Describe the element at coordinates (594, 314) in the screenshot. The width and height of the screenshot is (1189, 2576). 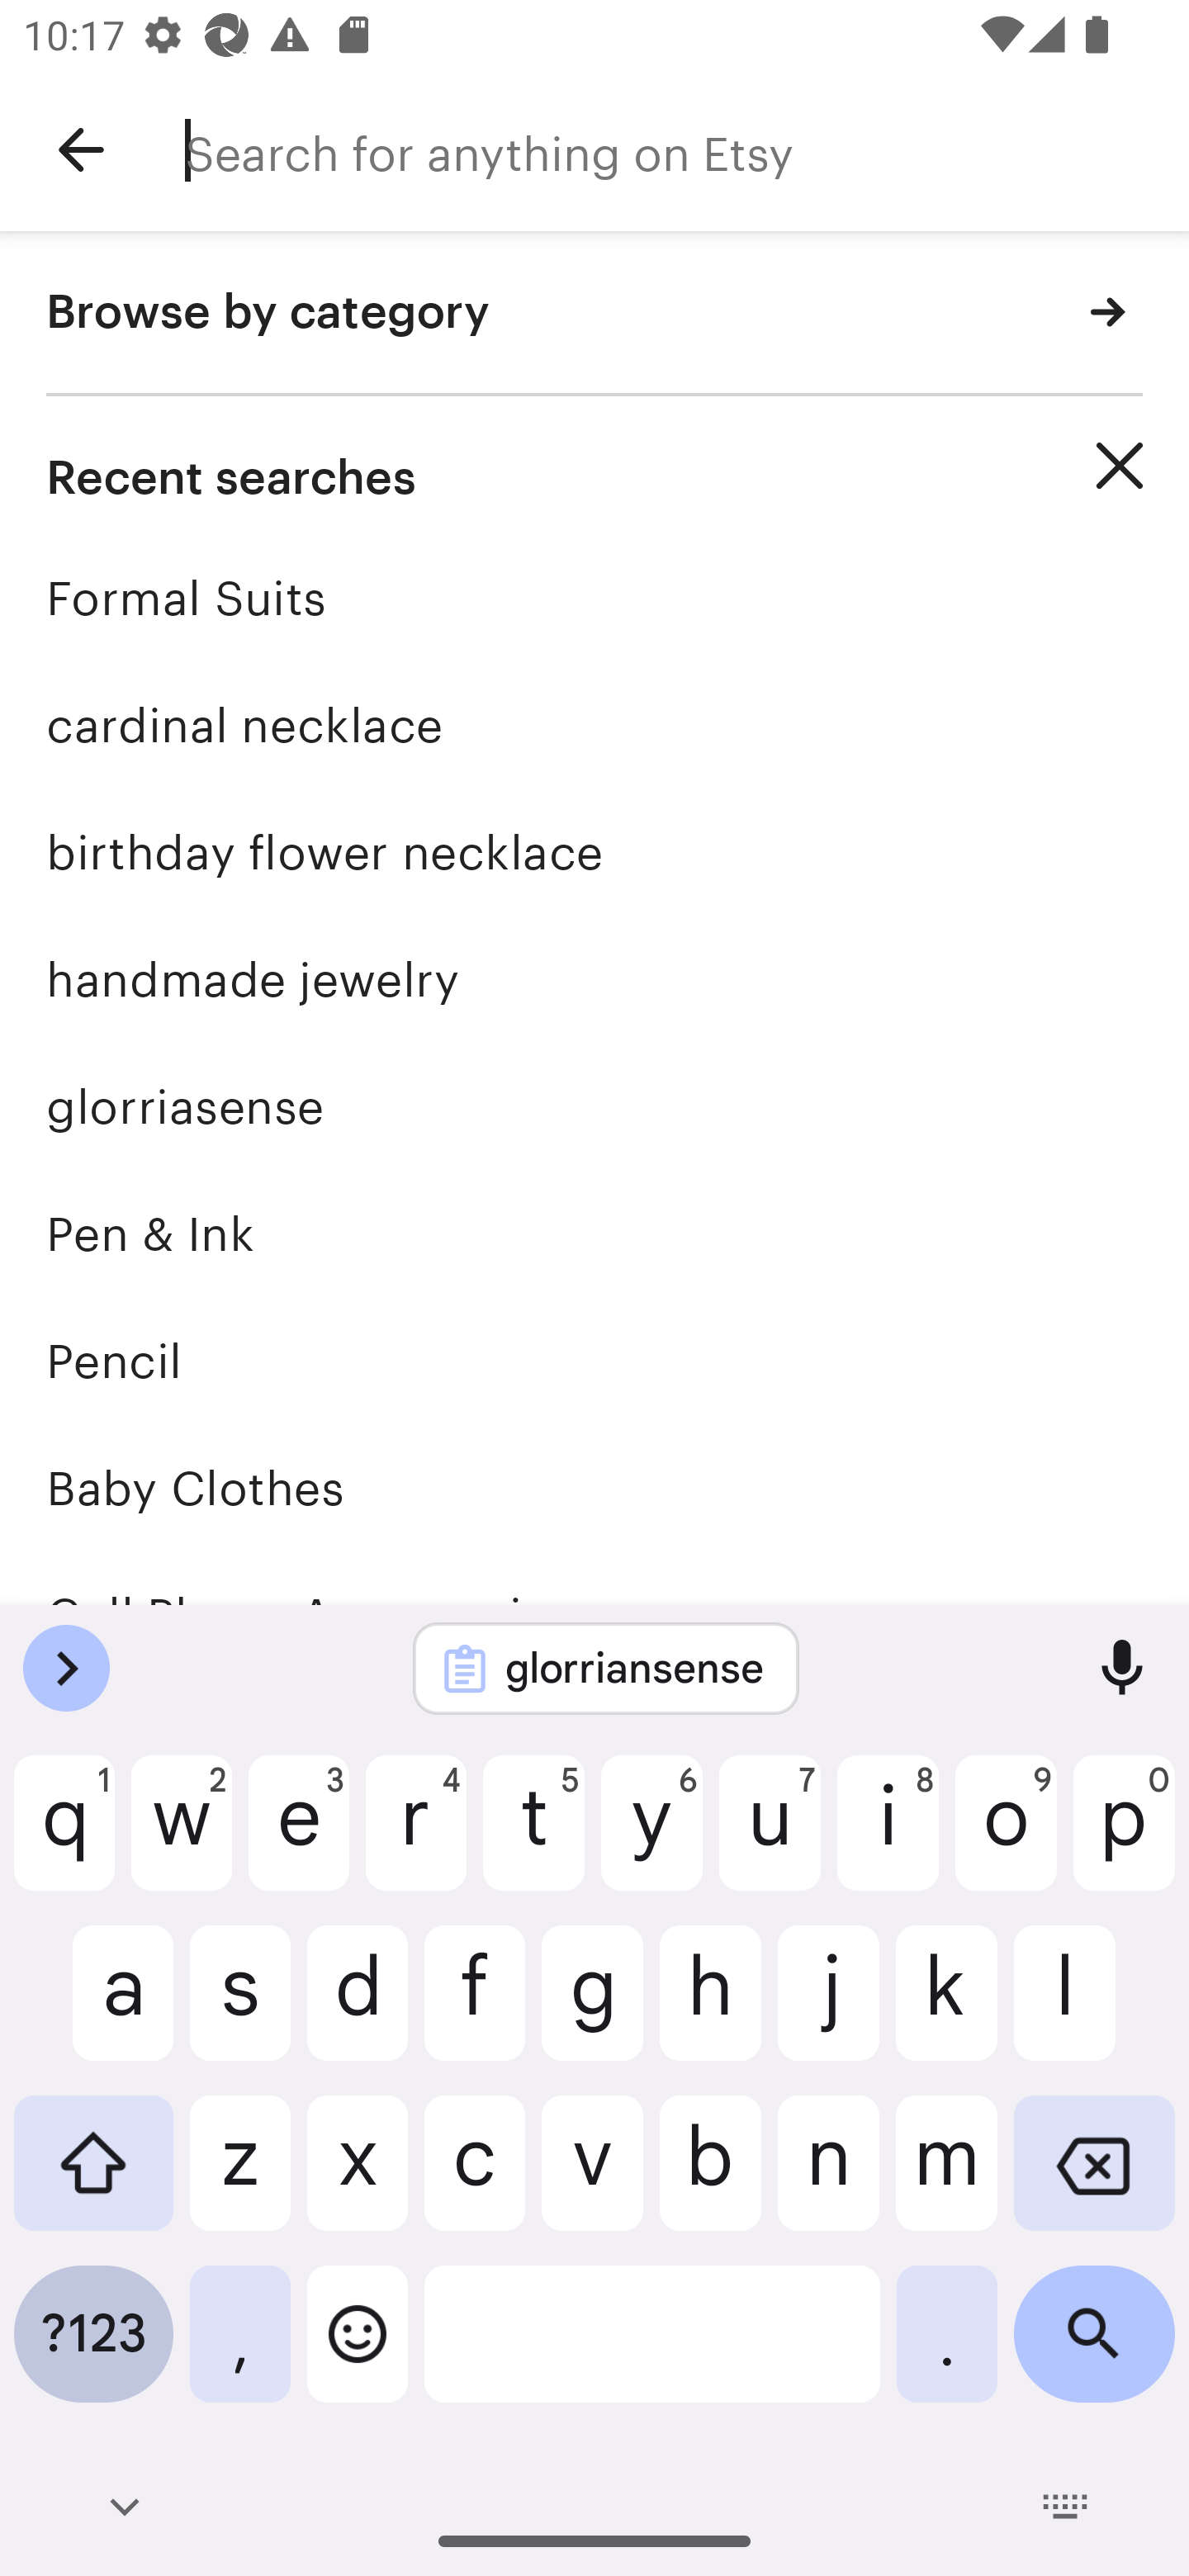
I see `Browse by category` at that location.